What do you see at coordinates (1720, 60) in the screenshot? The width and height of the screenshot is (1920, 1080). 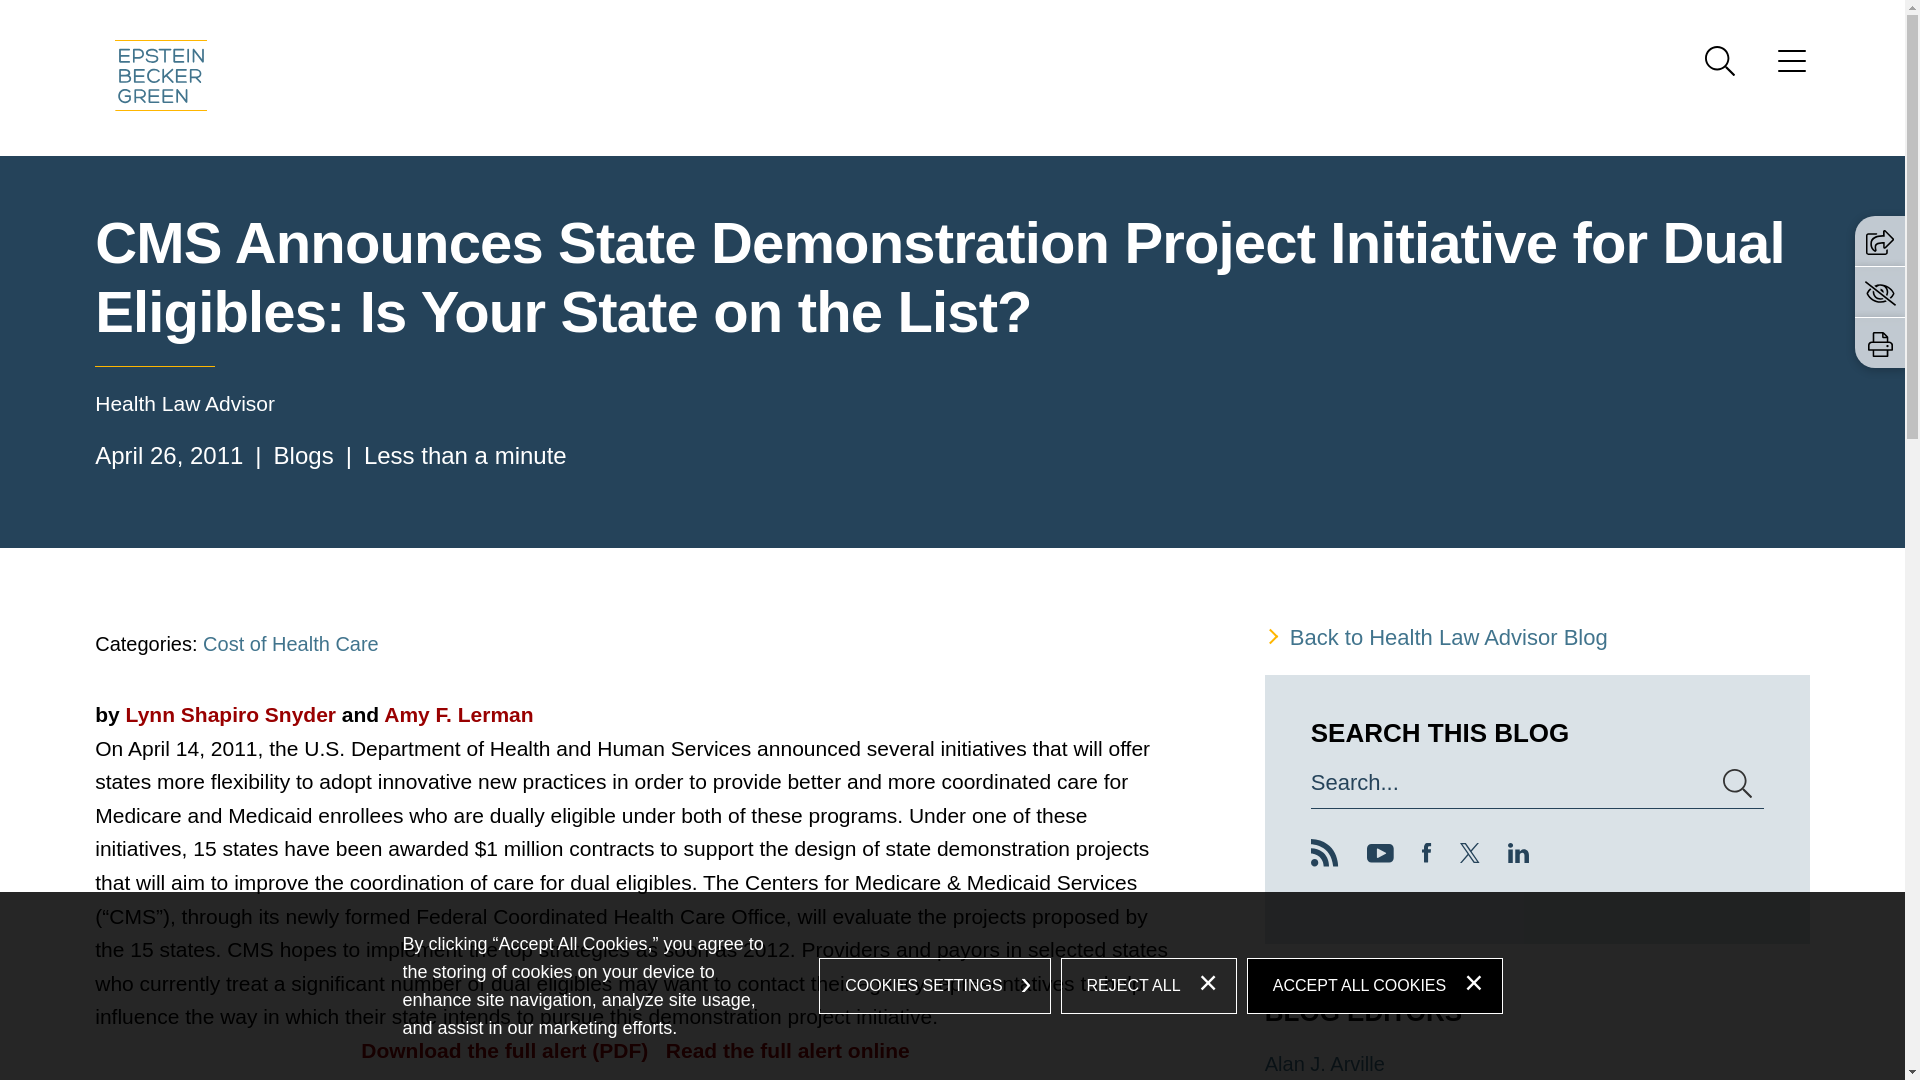 I see `Search` at bounding box center [1720, 60].